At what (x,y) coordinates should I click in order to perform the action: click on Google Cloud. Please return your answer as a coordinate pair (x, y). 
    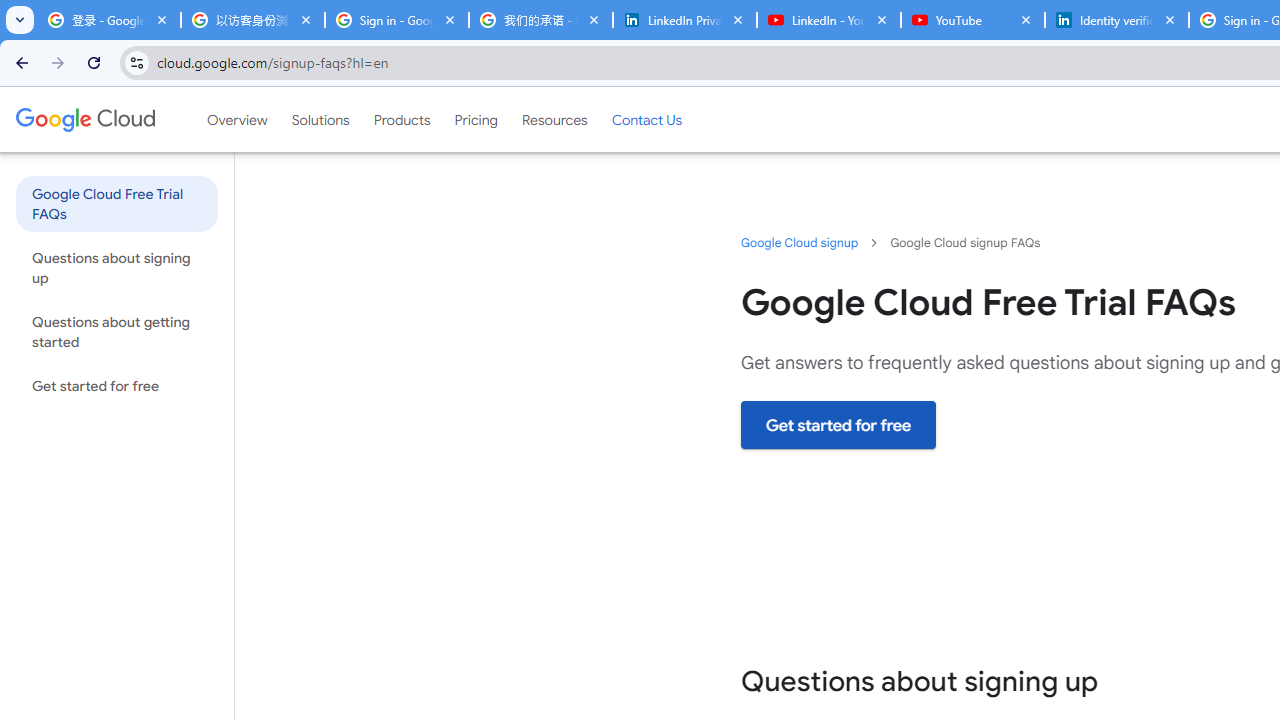
    Looking at the image, I should click on (84, 119).